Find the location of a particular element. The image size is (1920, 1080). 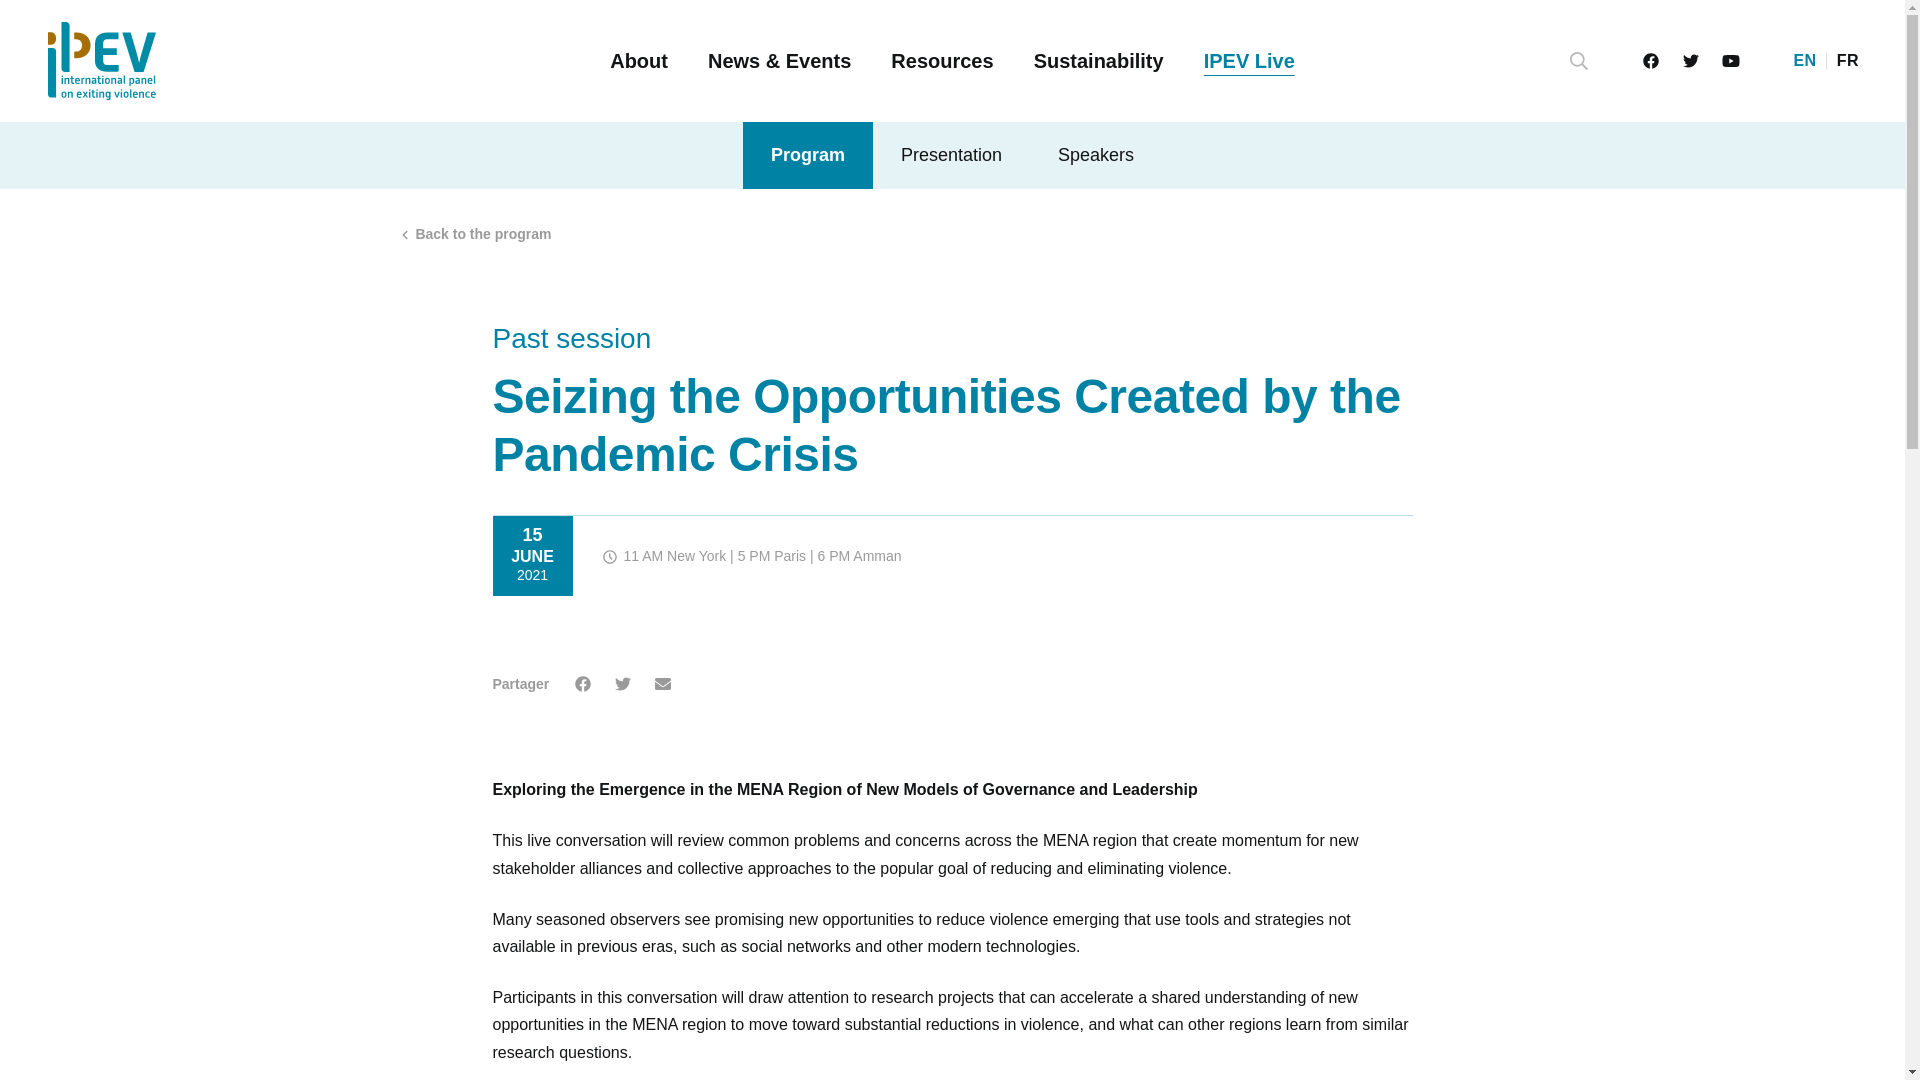

About is located at coordinates (639, 60).